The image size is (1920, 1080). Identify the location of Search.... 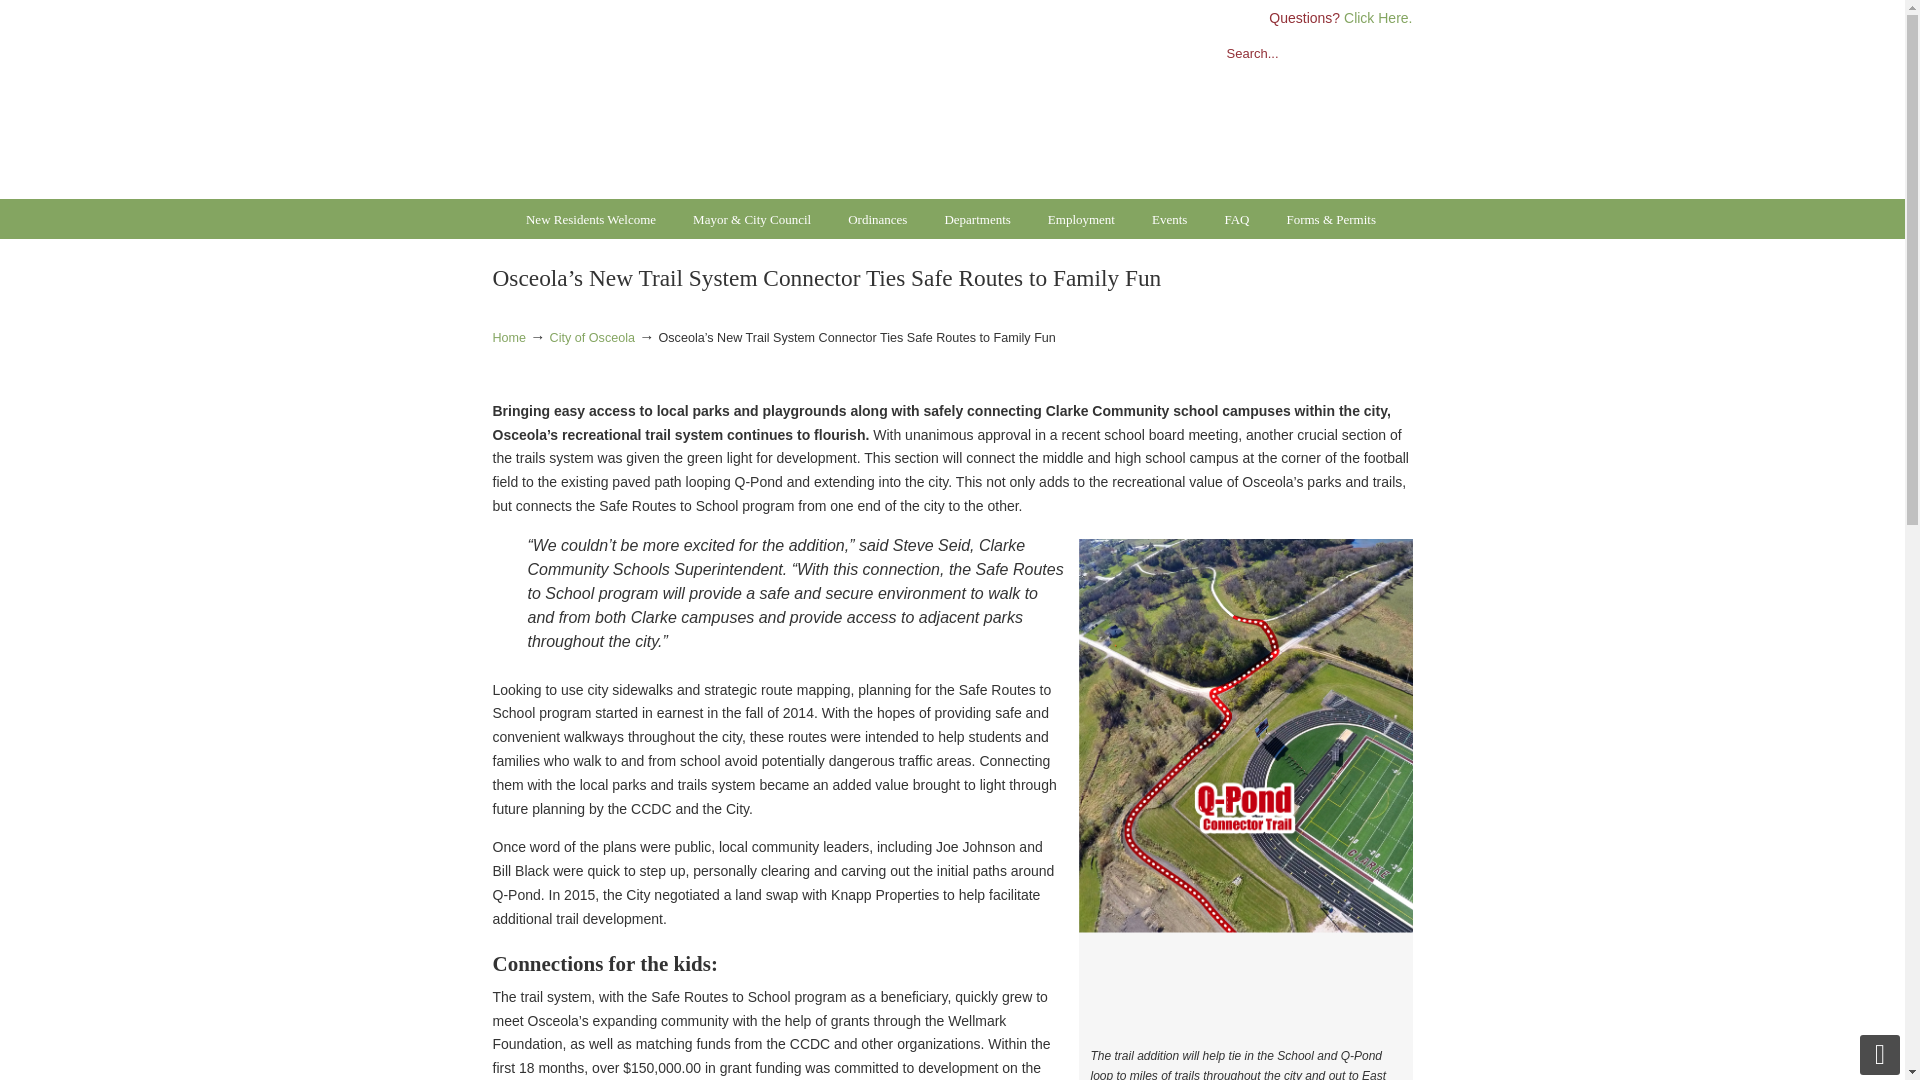
(1290, 54).